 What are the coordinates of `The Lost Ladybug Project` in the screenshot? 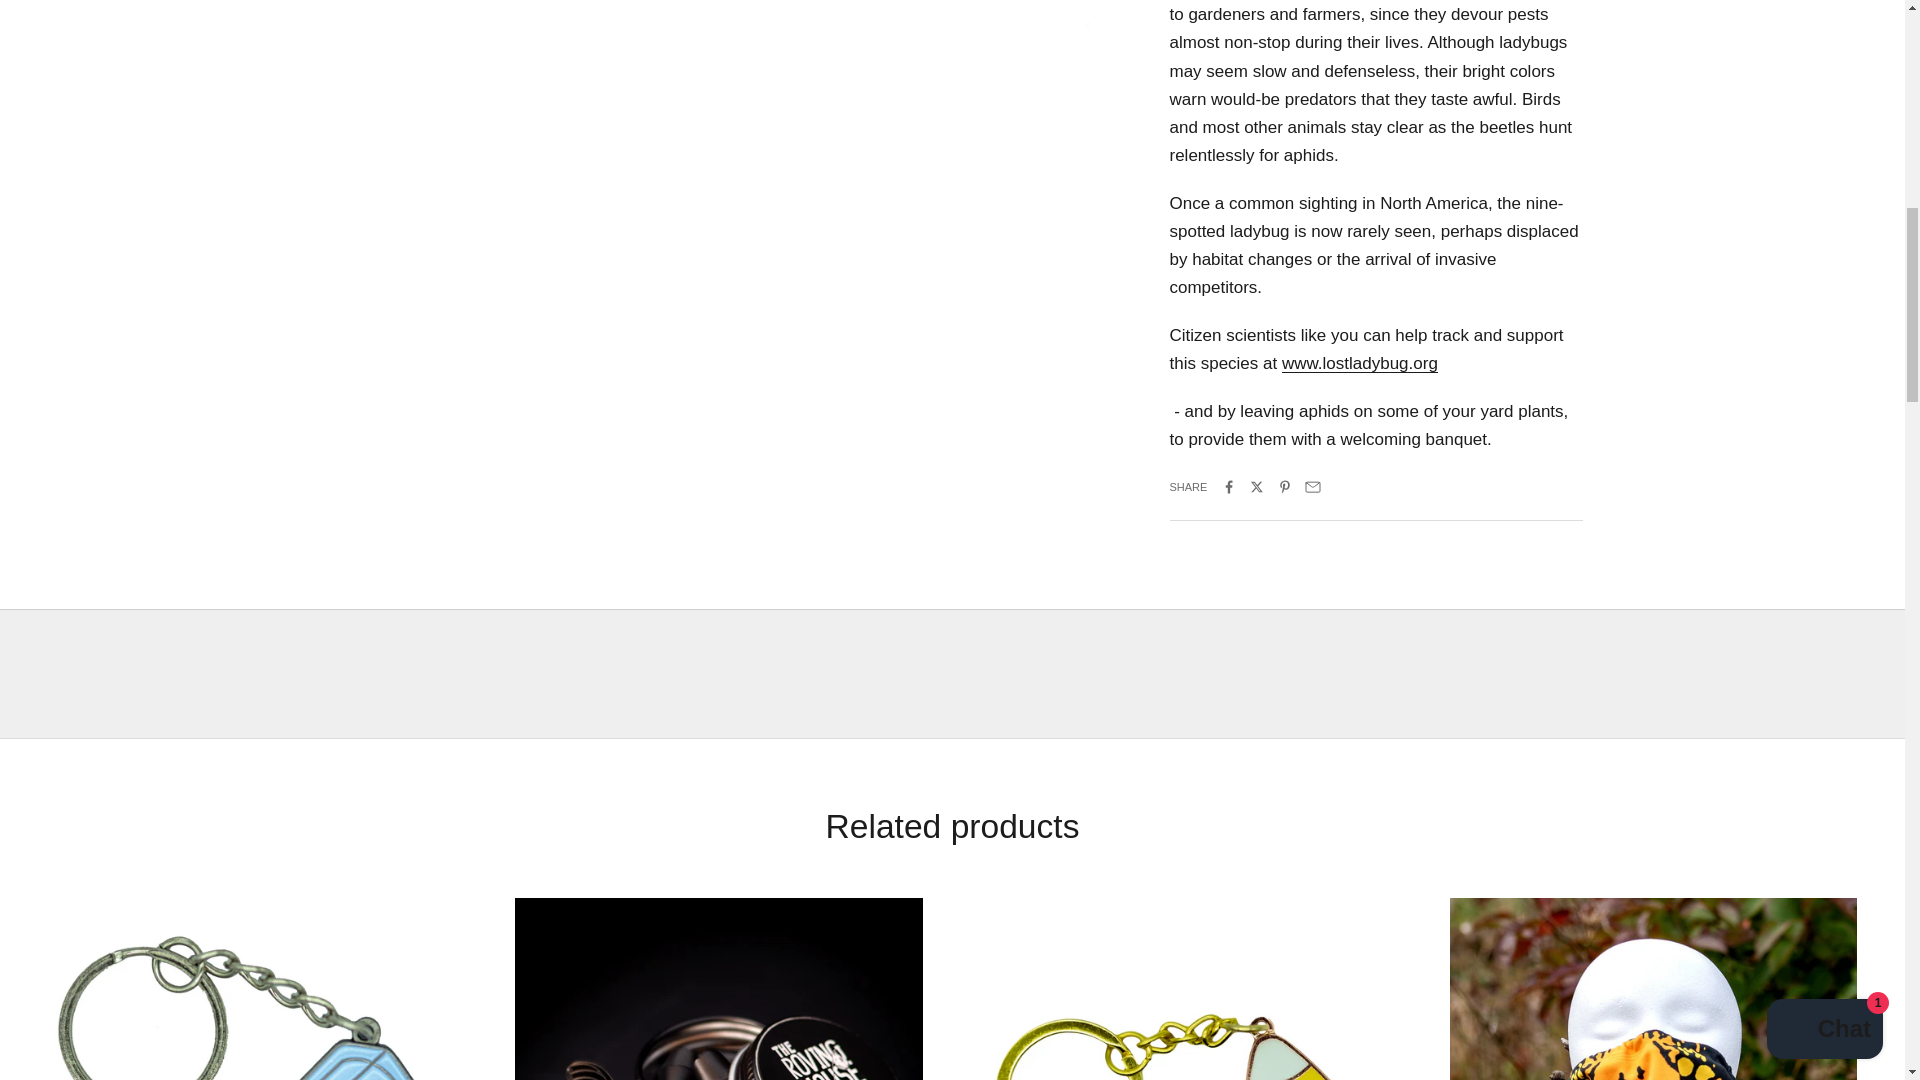 It's located at (1360, 363).